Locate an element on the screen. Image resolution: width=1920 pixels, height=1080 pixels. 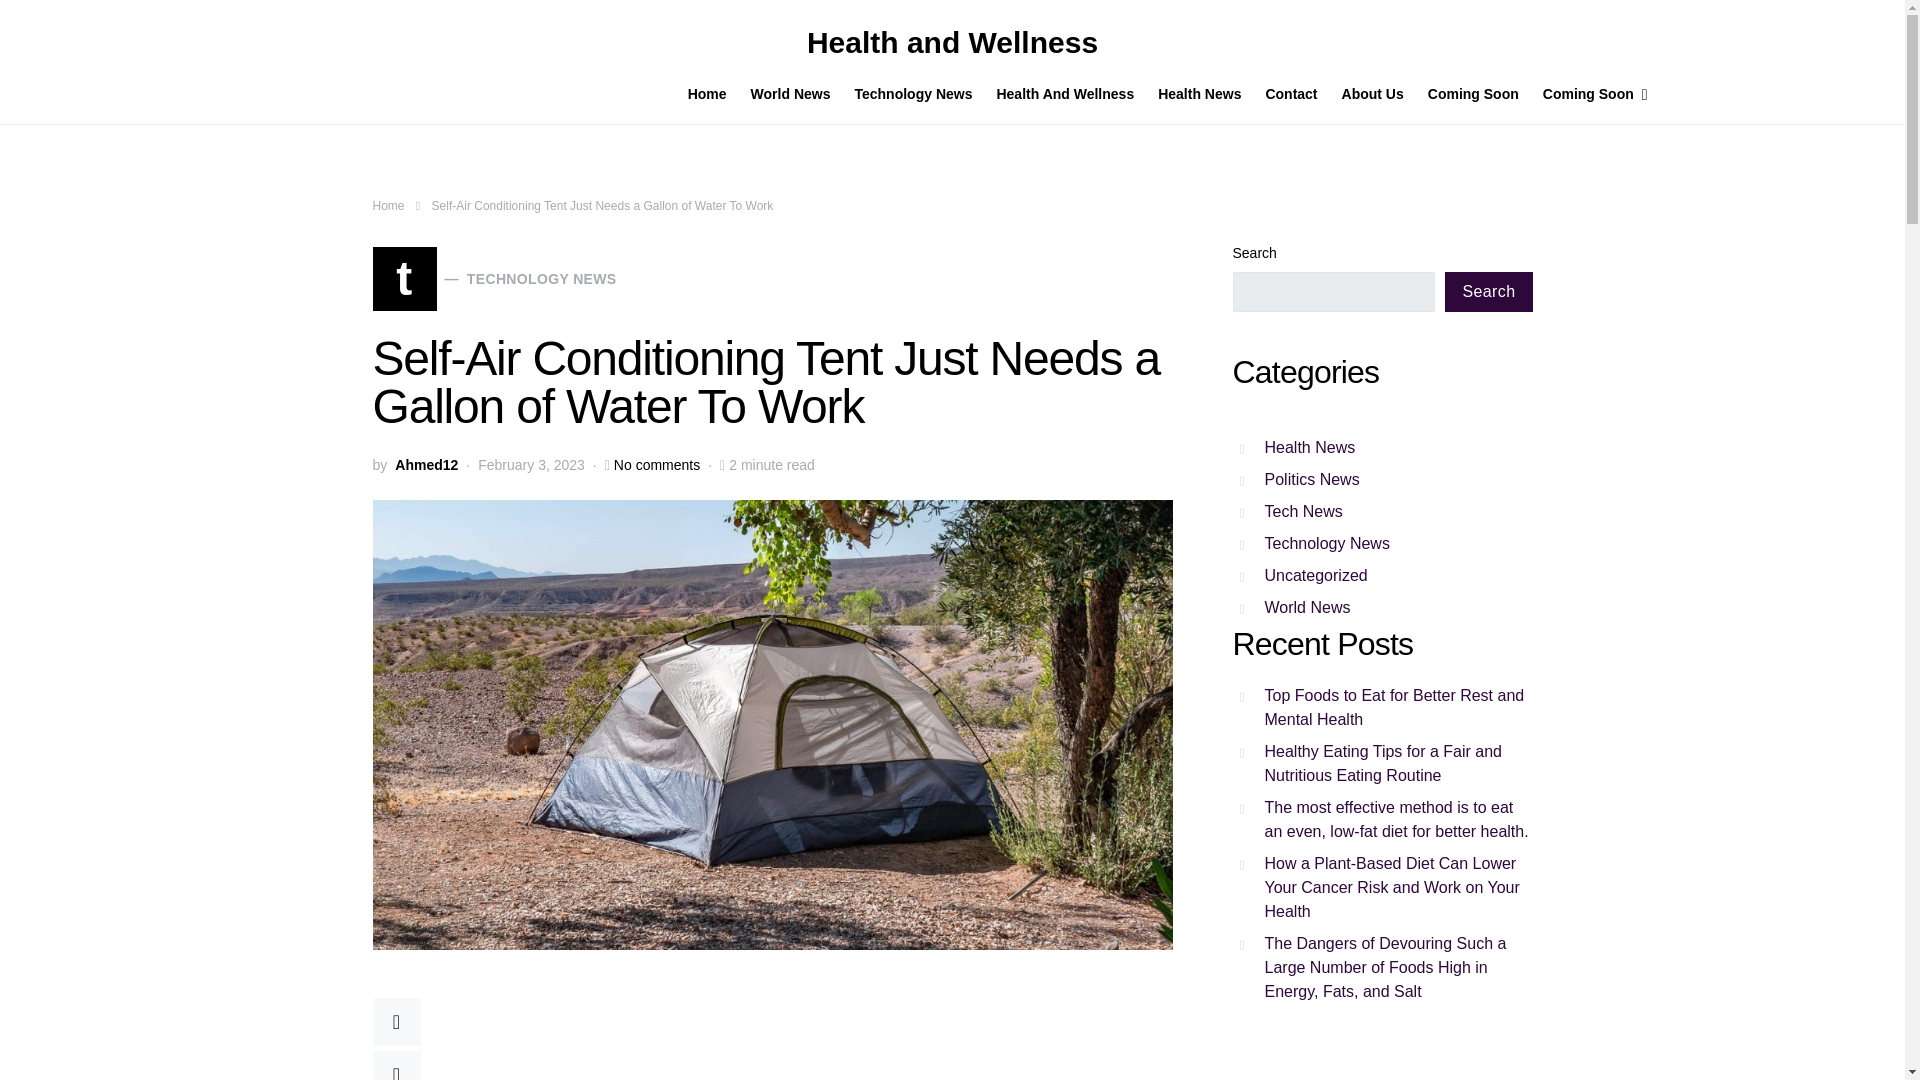
Technology News is located at coordinates (912, 94).